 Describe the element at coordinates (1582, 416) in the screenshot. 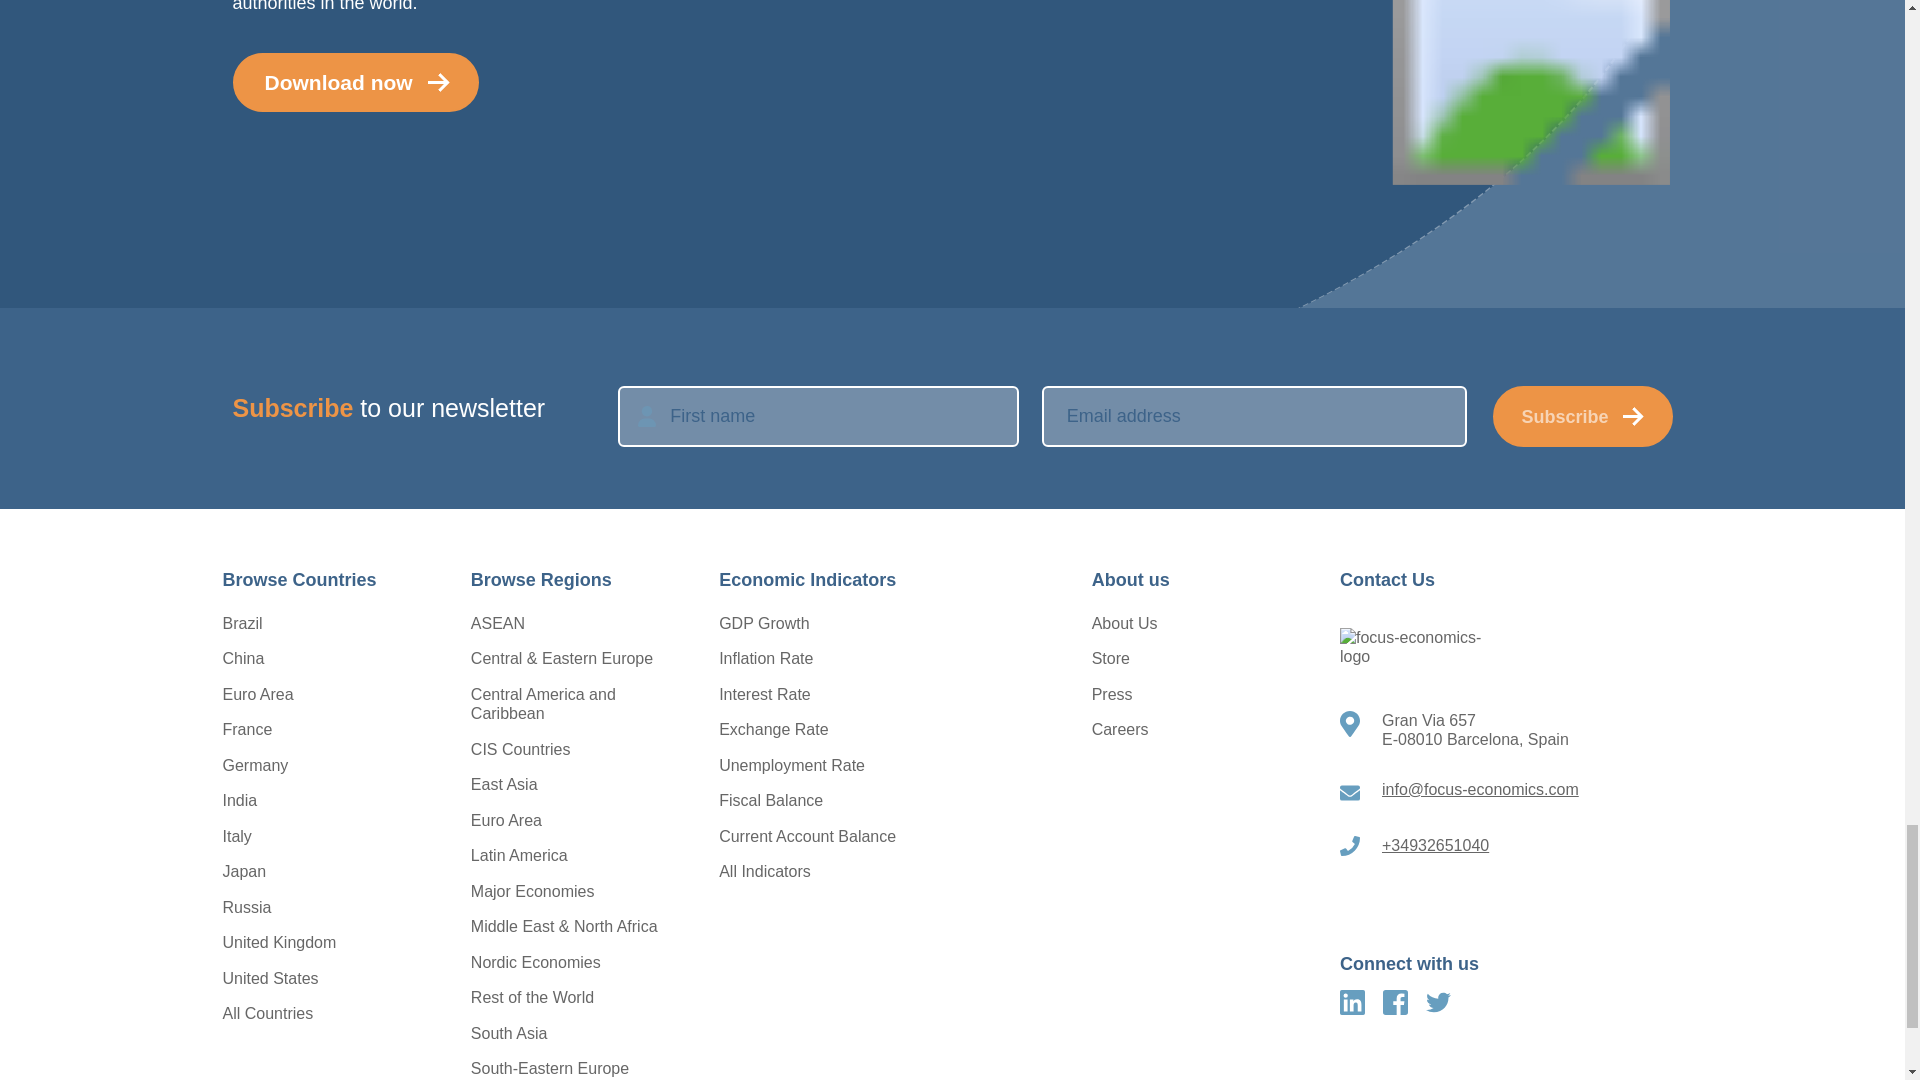

I see `Subscribe` at that location.